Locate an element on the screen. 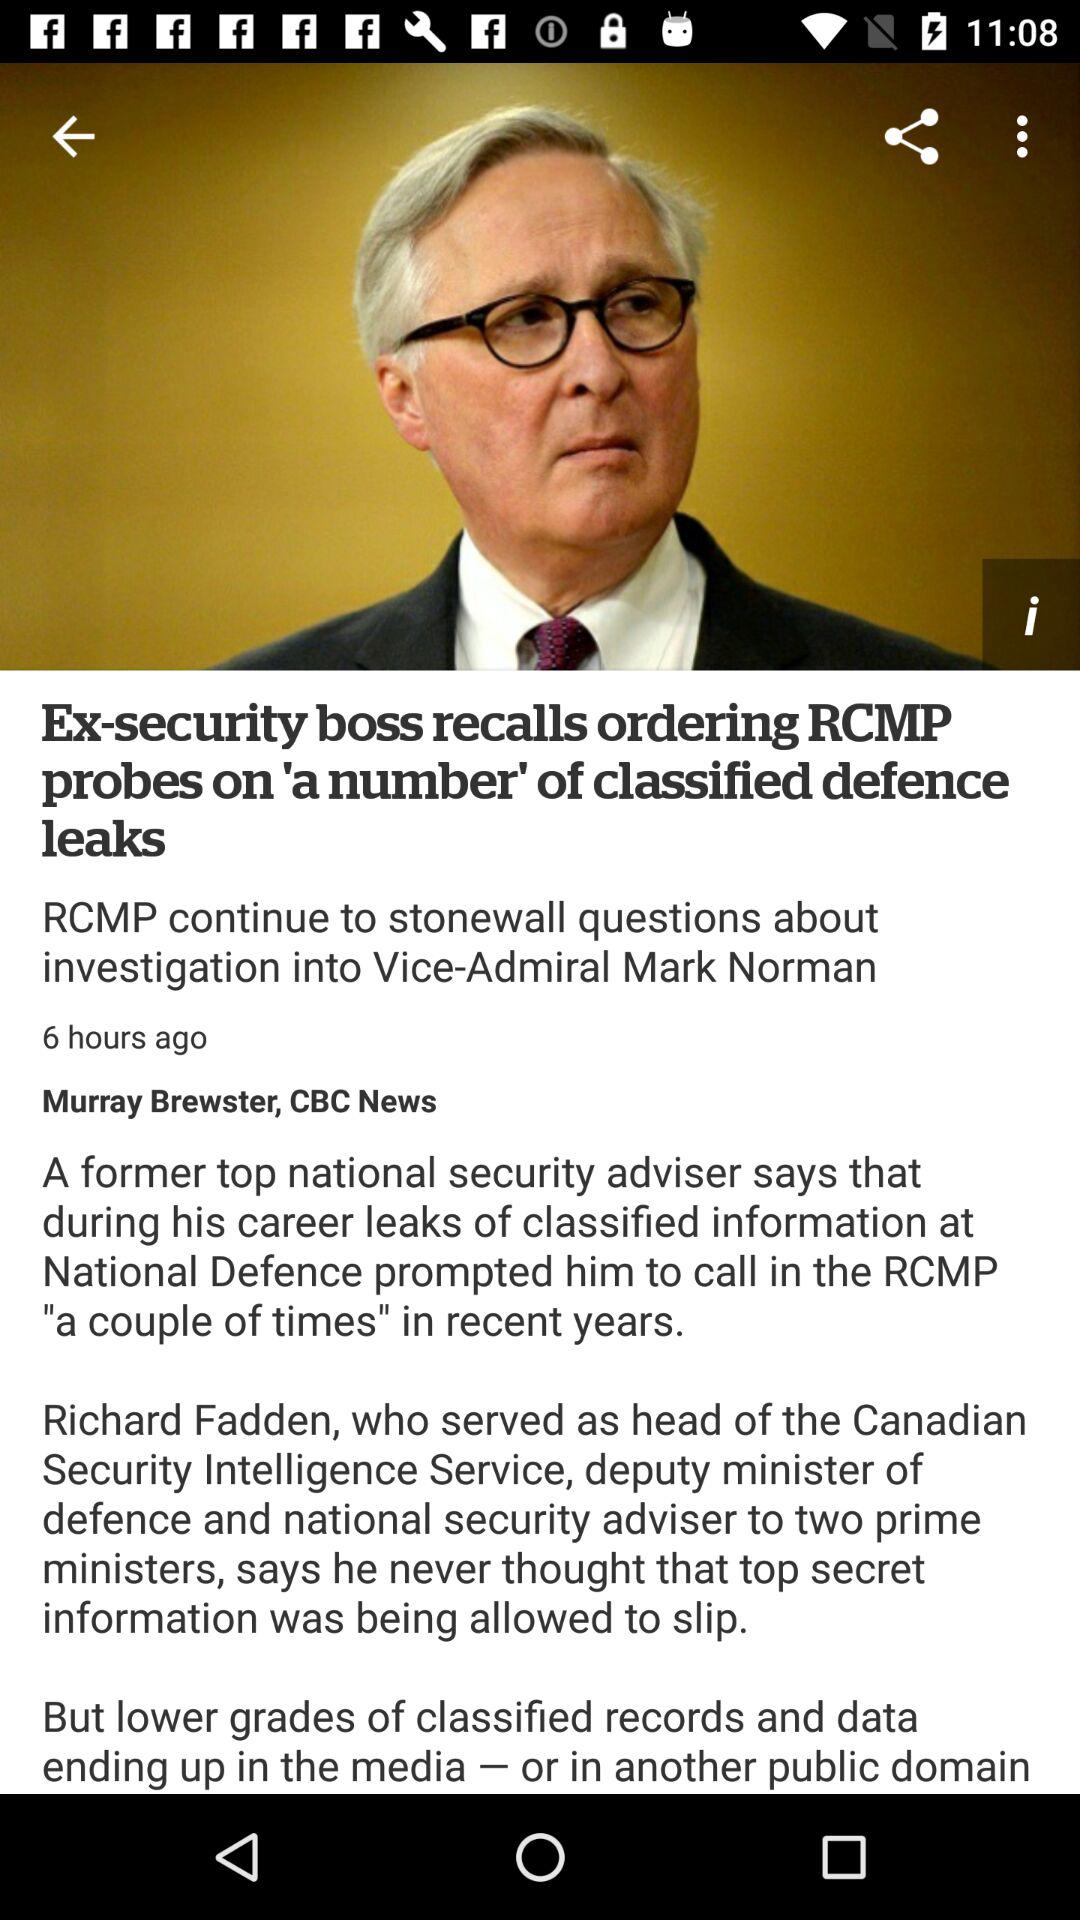 This screenshot has height=1920, width=1080. turn on the icon above rcmp continue to item is located at coordinates (540, 778).